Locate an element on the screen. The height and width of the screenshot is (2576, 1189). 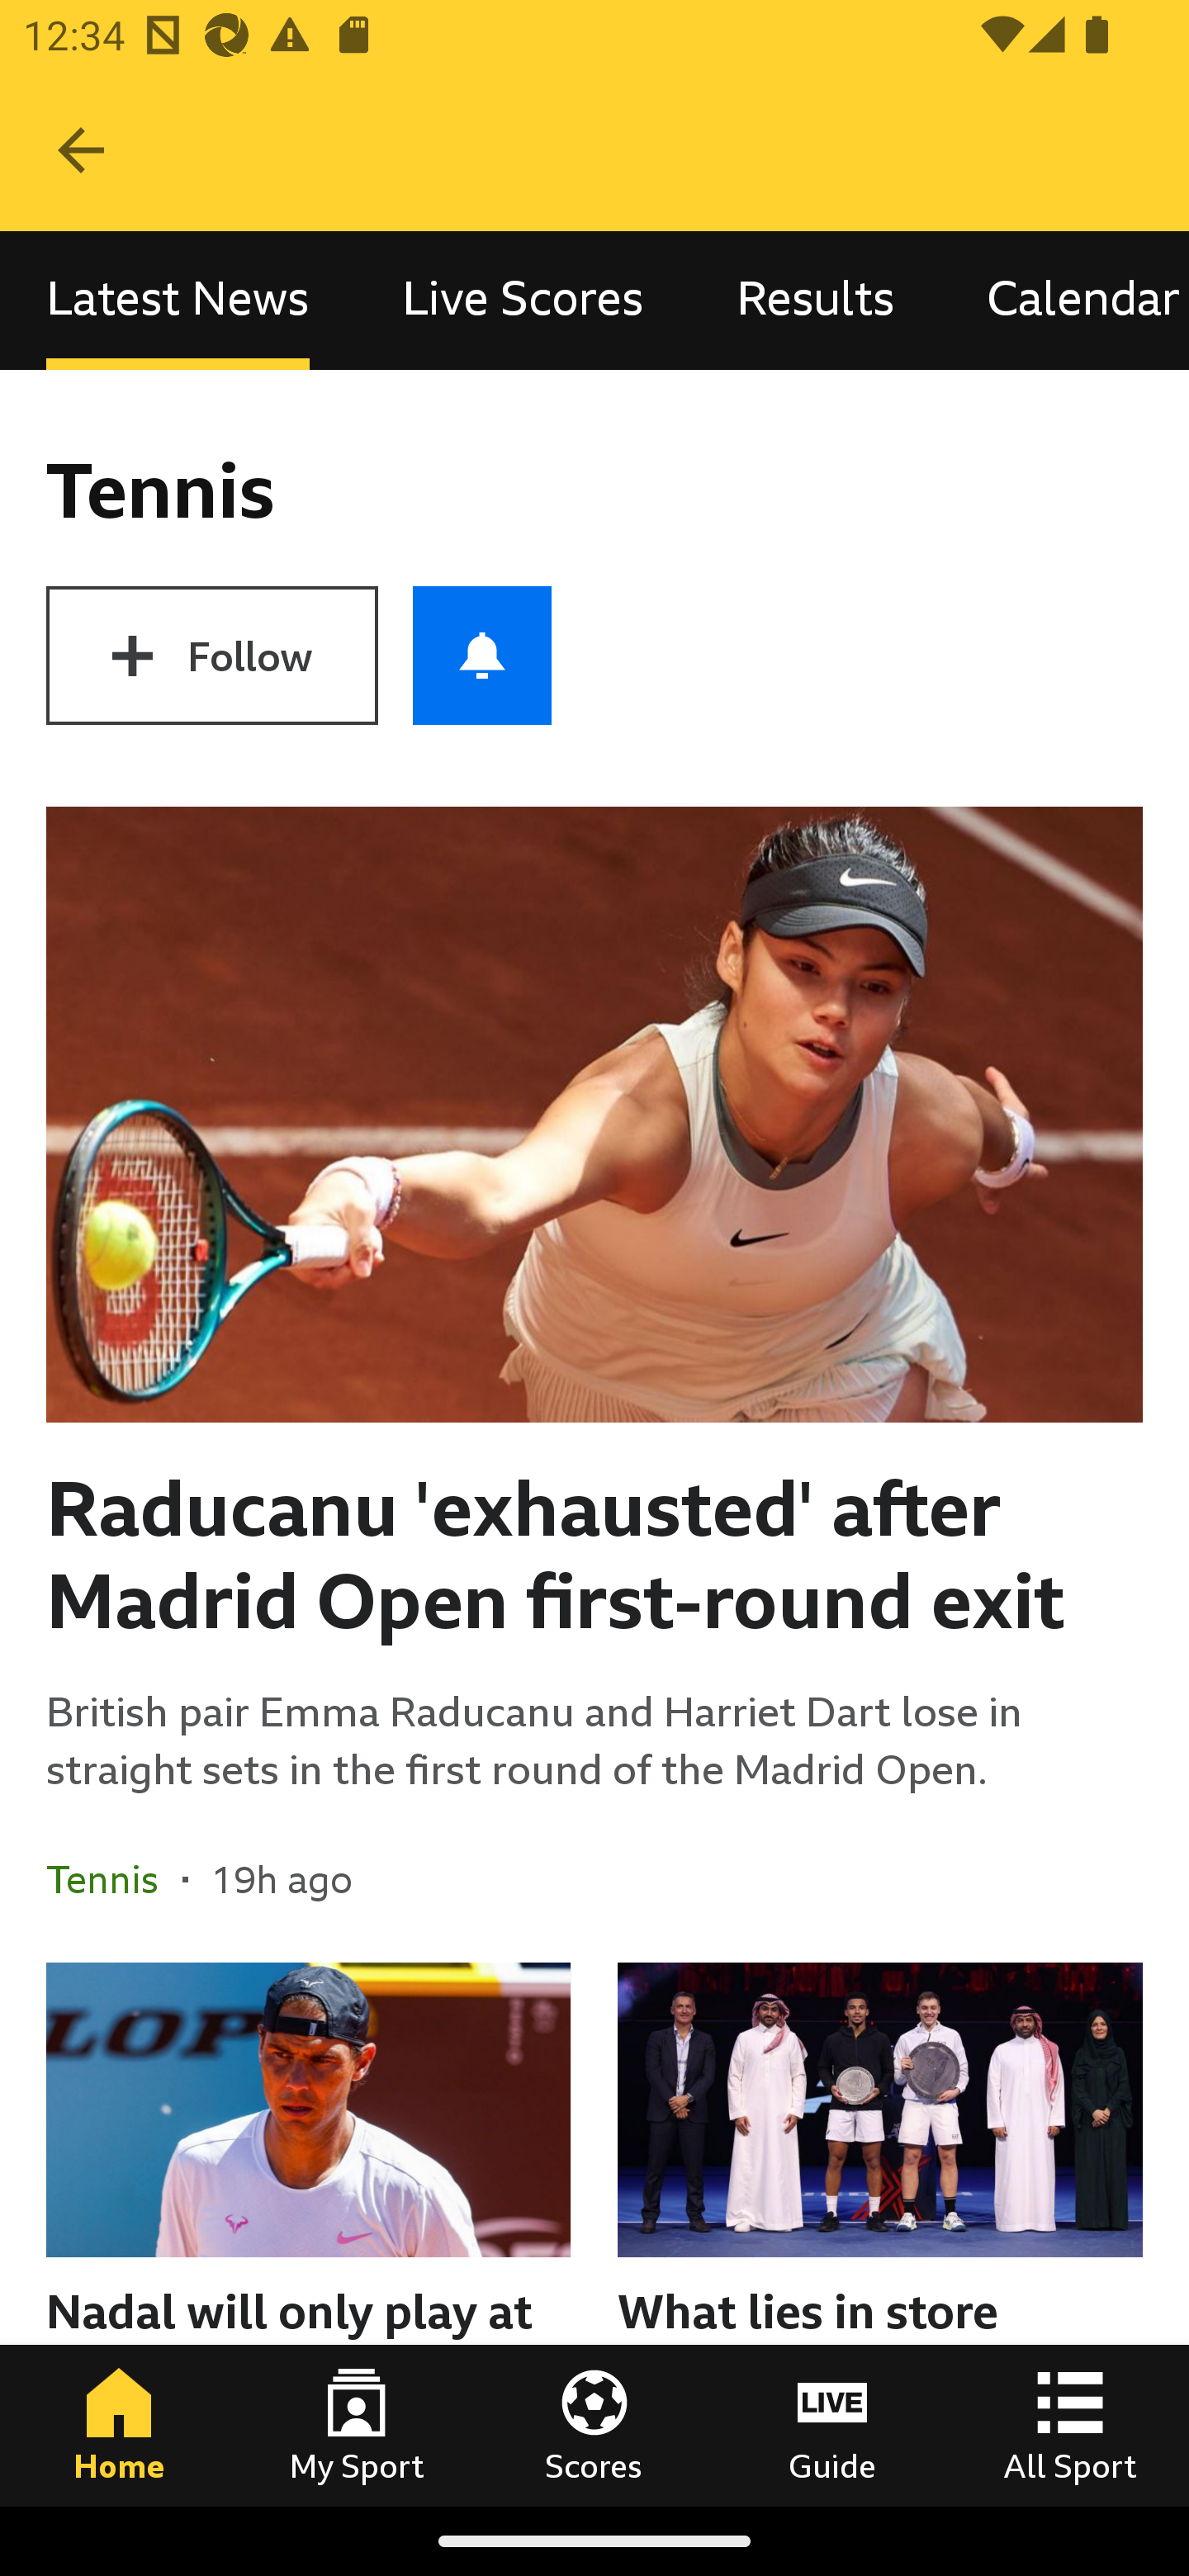
Guide is located at coordinates (832, 2425).